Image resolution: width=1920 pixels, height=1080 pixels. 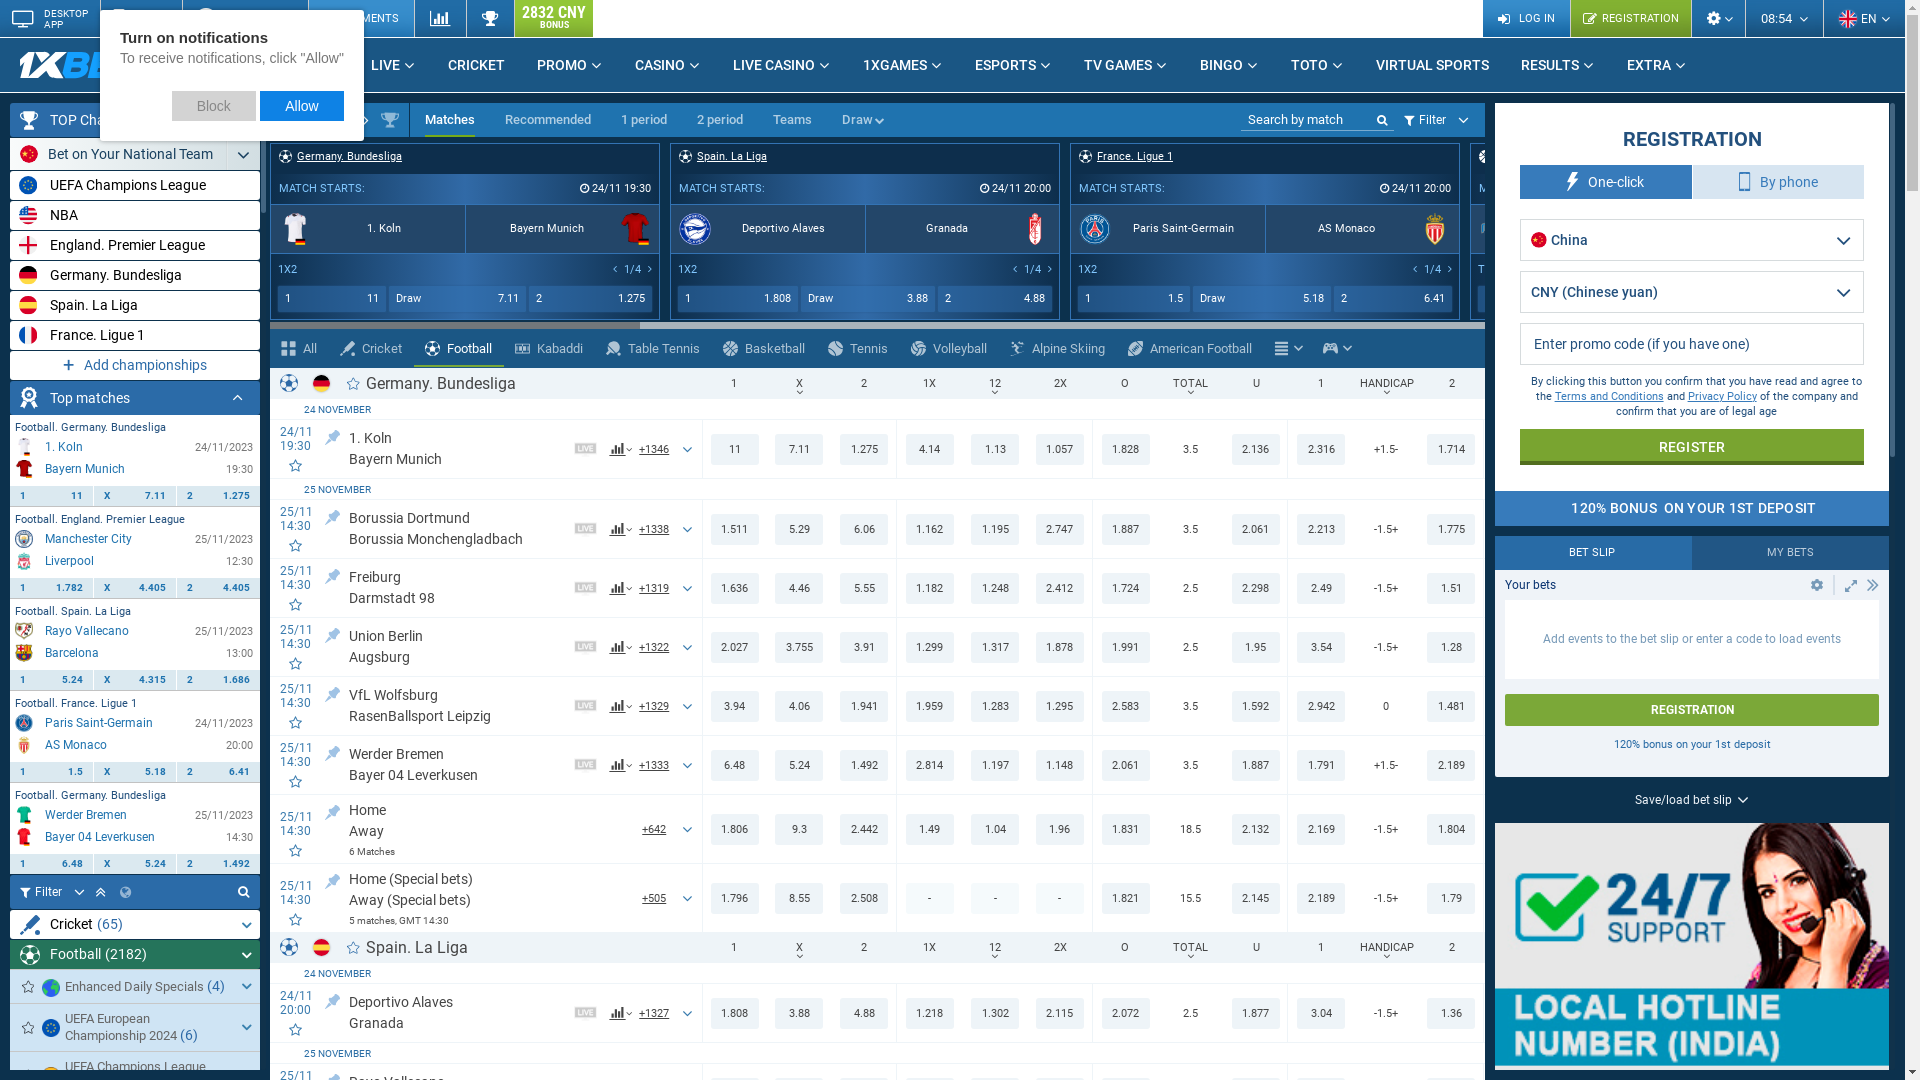 I want to click on Volleyball, so click(x=949, y=348).